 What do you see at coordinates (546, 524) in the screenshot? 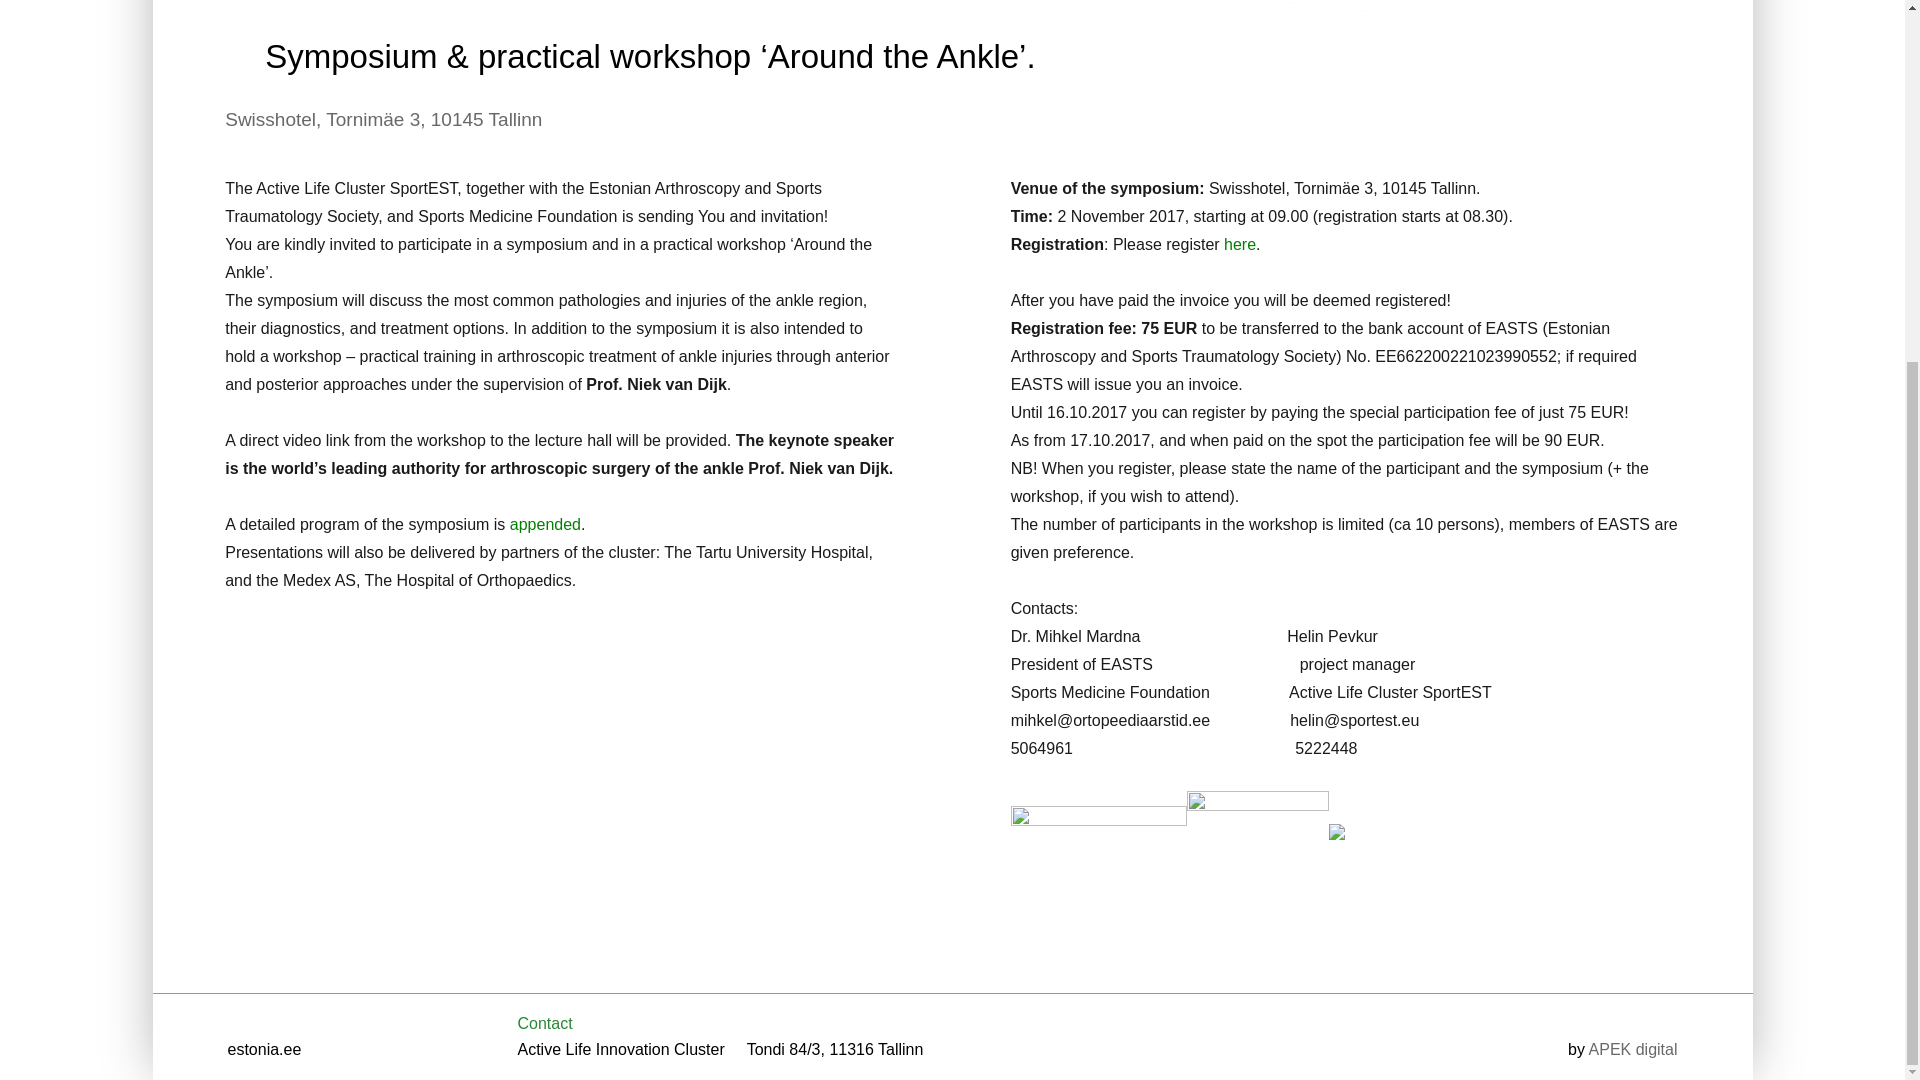
I see `appended` at bounding box center [546, 524].